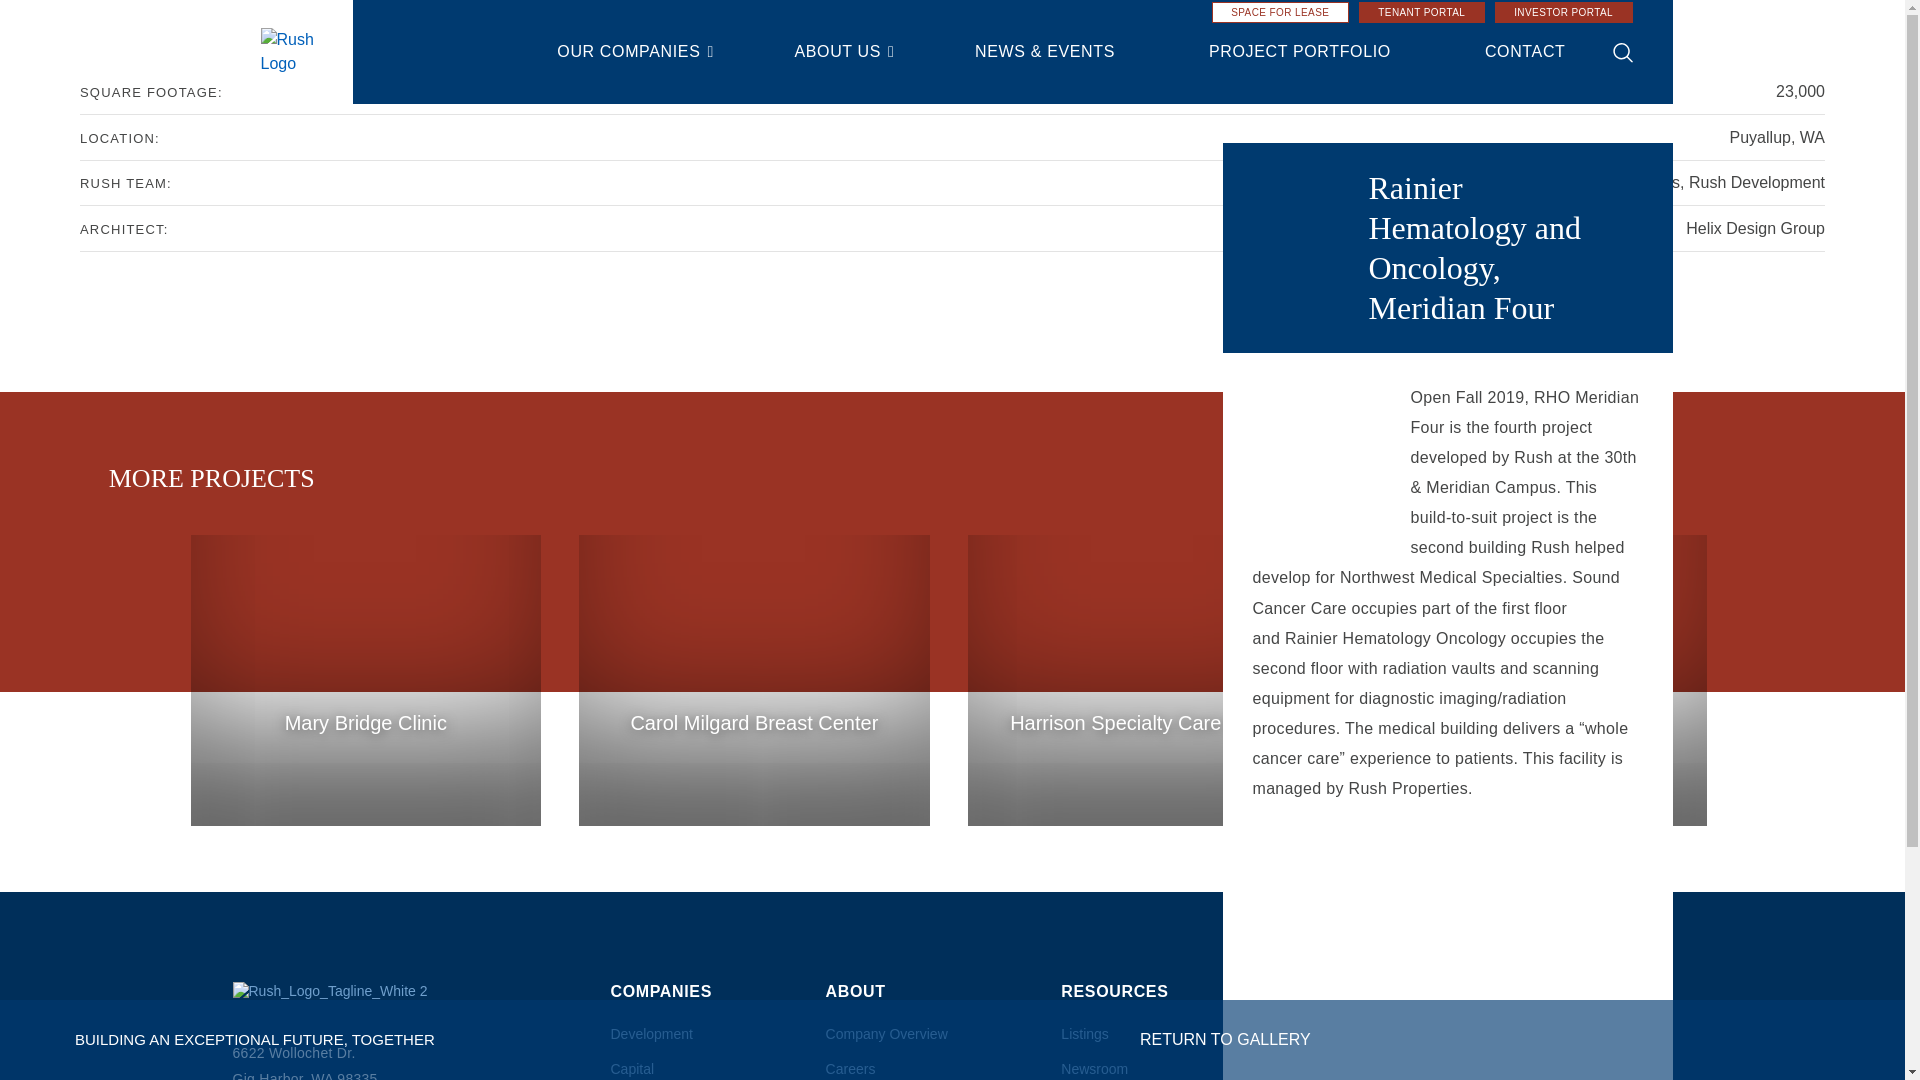 This screenshot has width=1920, height=1080. Describe the element at coordinates (1280, 12) in the screenshot. I see `SPACE FOR LEASE` at that location.